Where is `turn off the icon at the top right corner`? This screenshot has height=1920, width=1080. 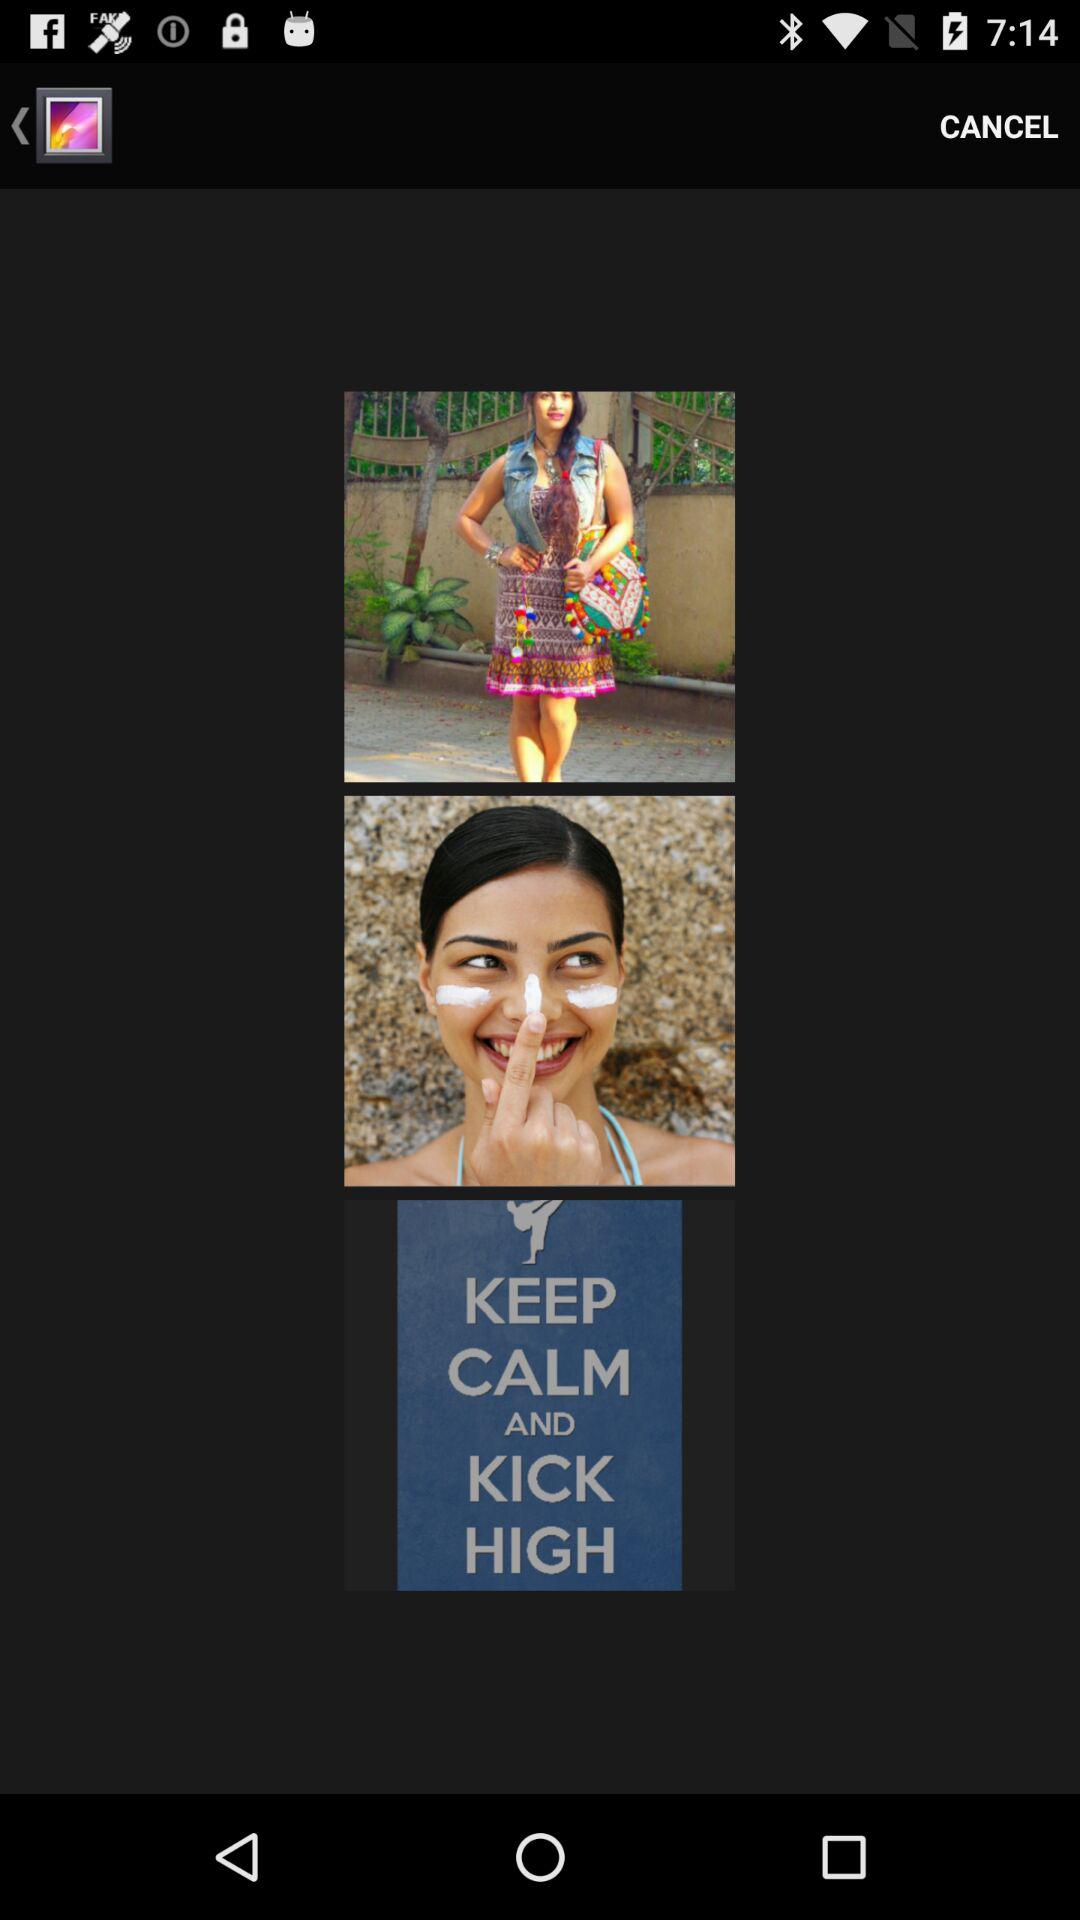 turn off the icon at the top right corner is located at coordinates (999, 126).